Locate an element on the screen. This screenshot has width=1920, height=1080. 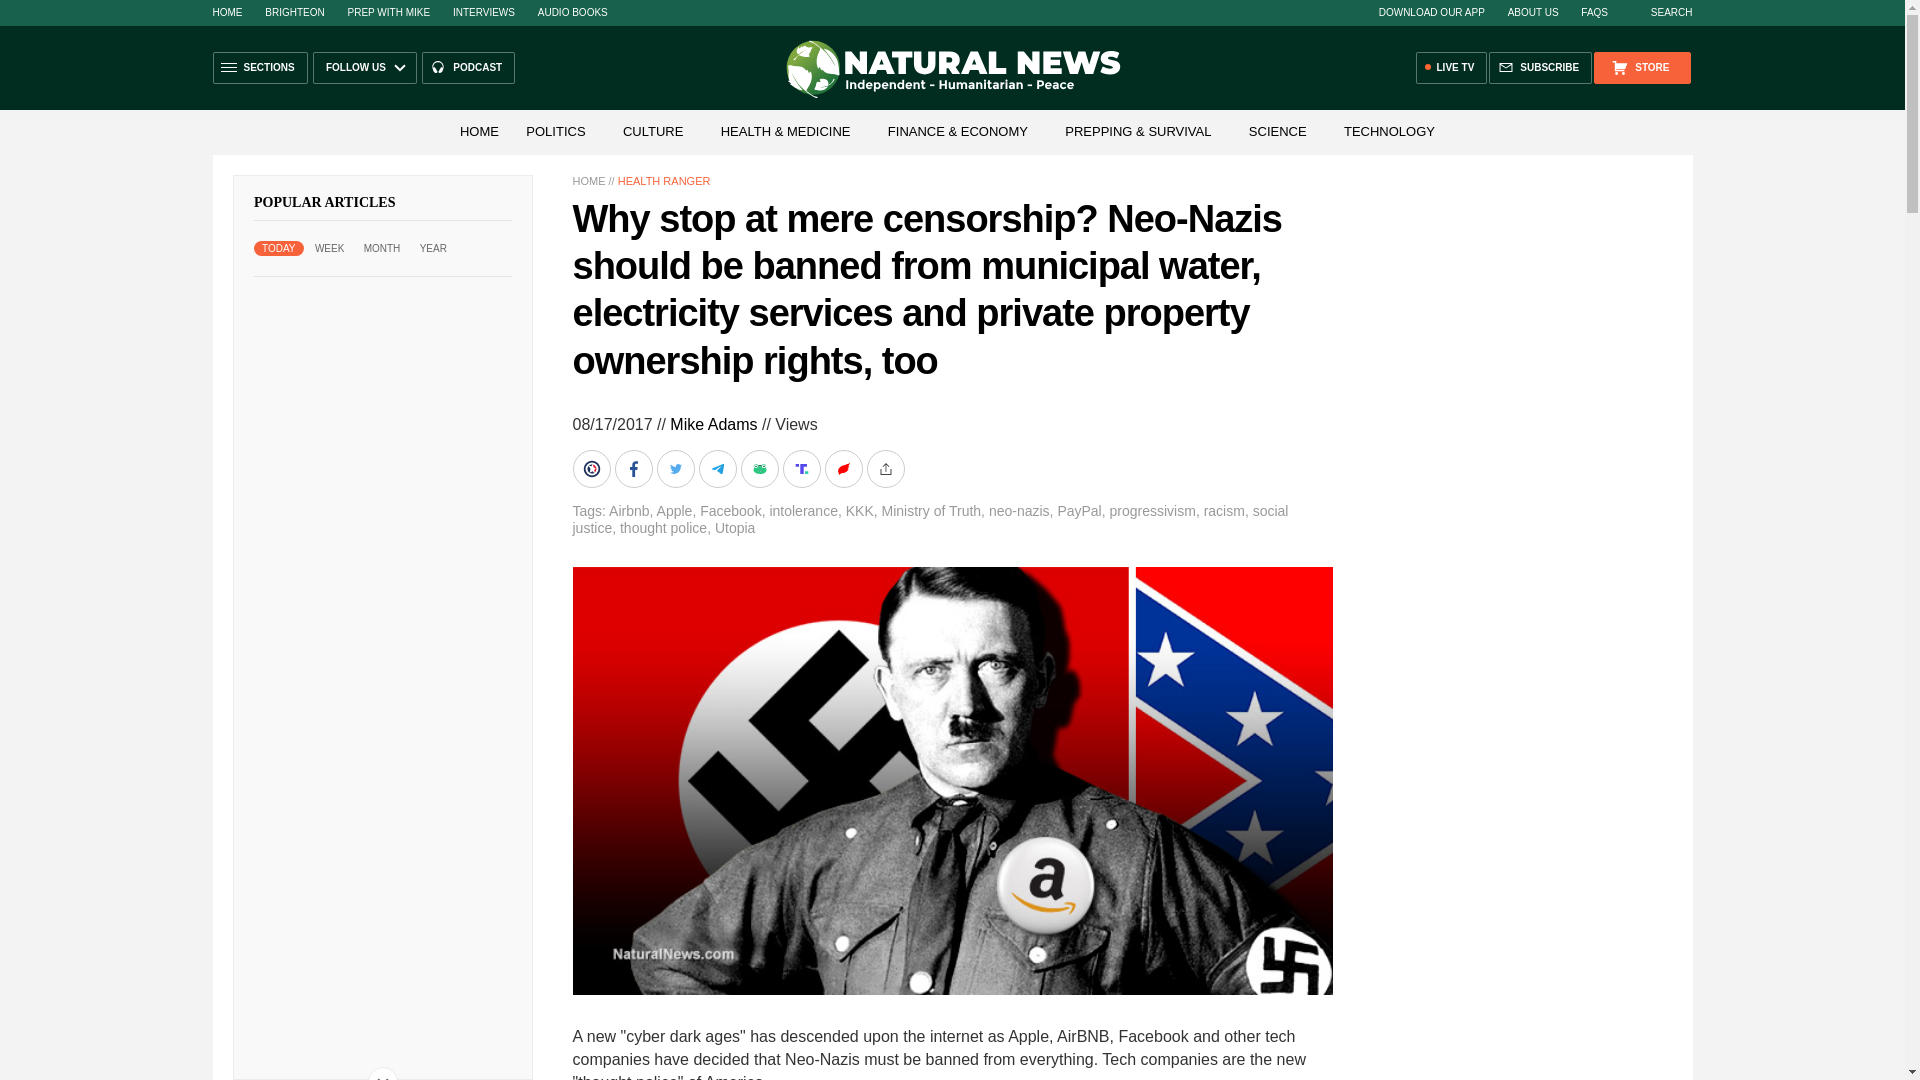
ABOUT US is located at coordinates (1533, 12).